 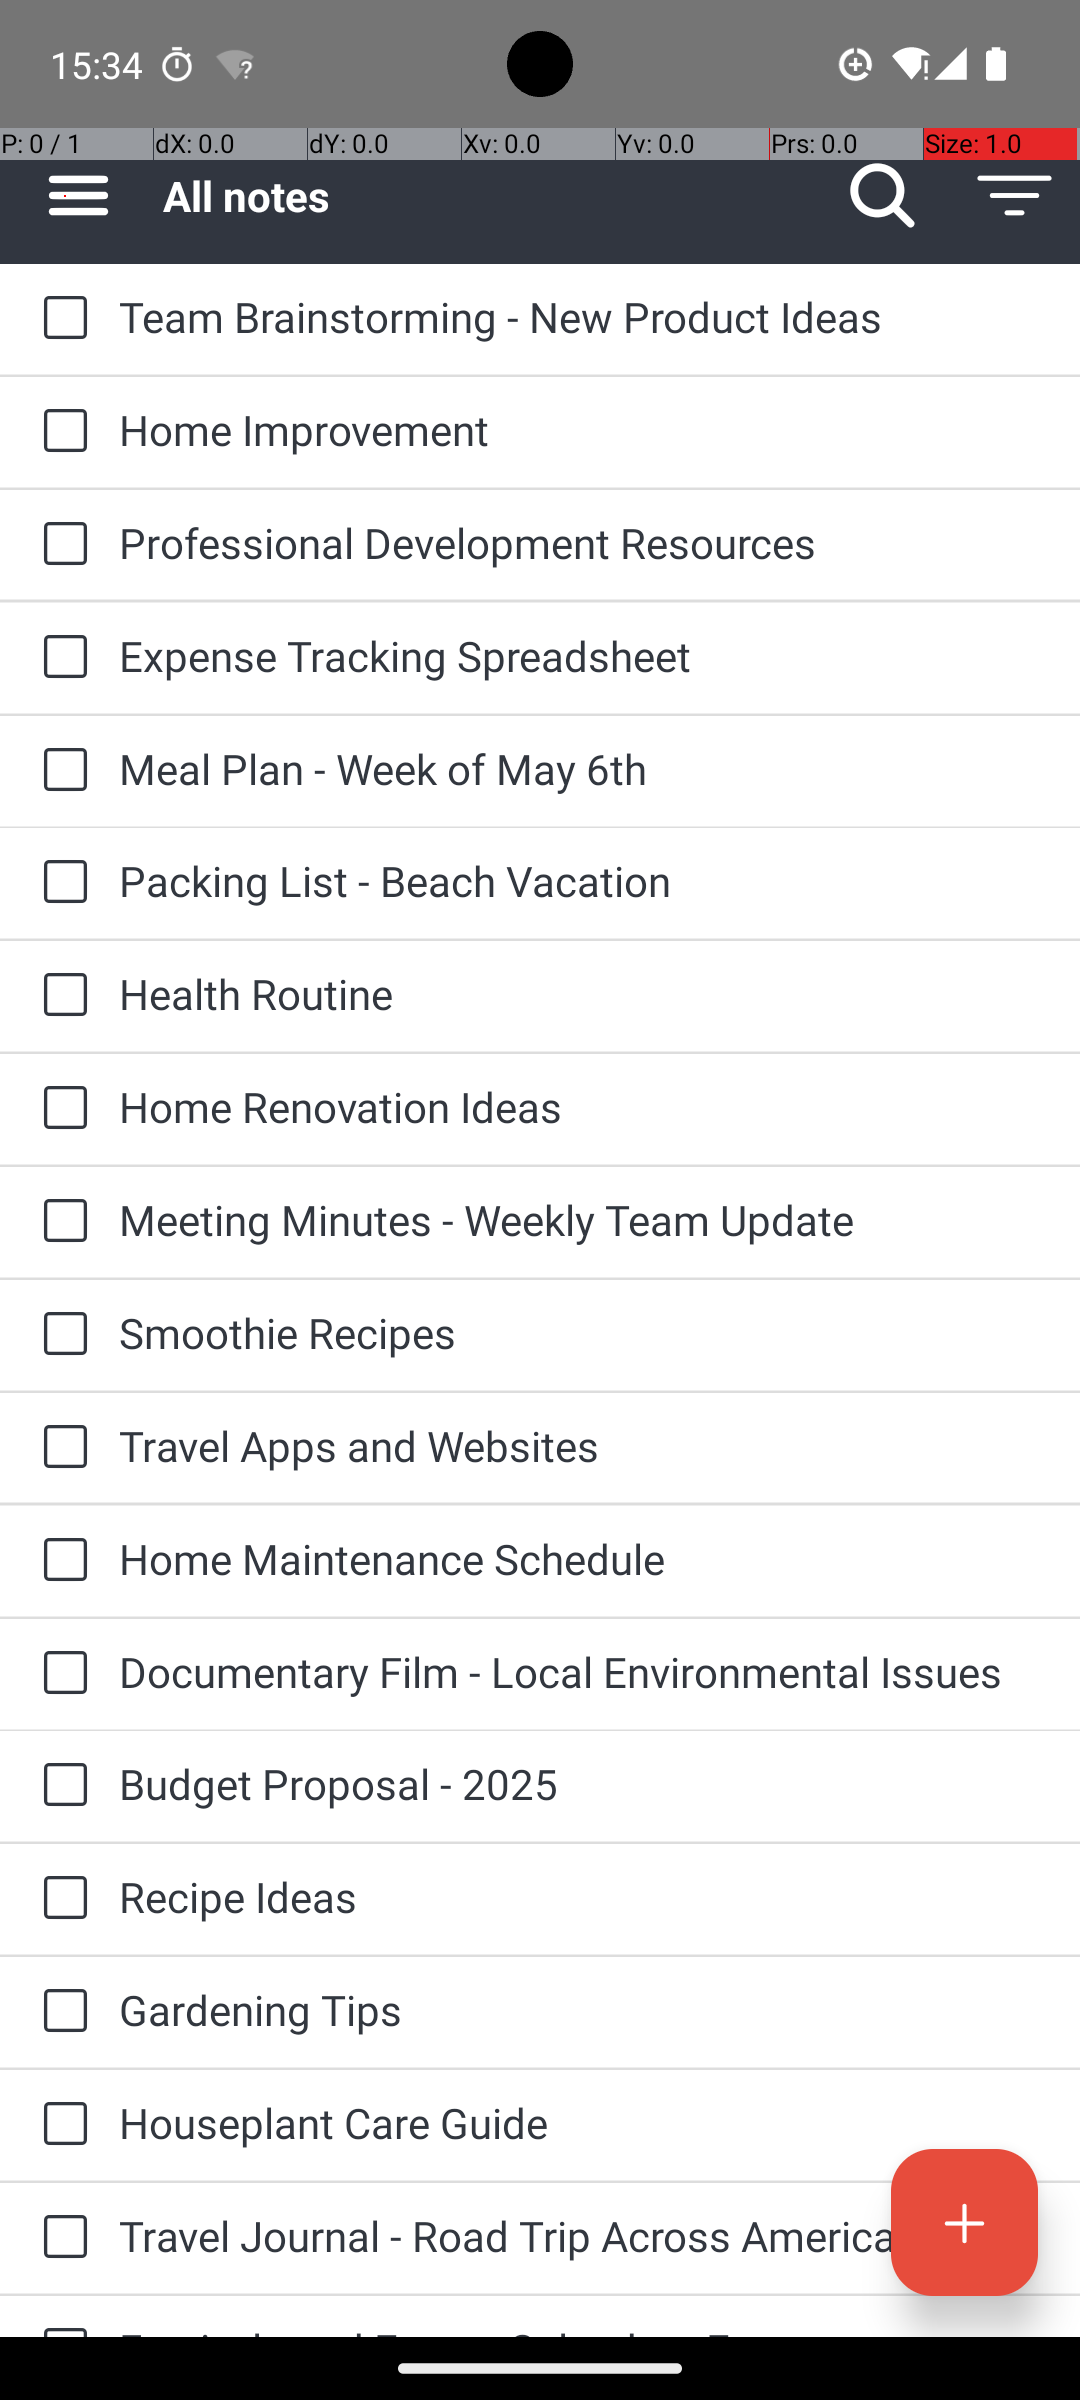 What do you see at coordinates (60, 1899) in the screenshot?
I see `to-do: Recipe Ideas` at bounding box center [60, 1899].